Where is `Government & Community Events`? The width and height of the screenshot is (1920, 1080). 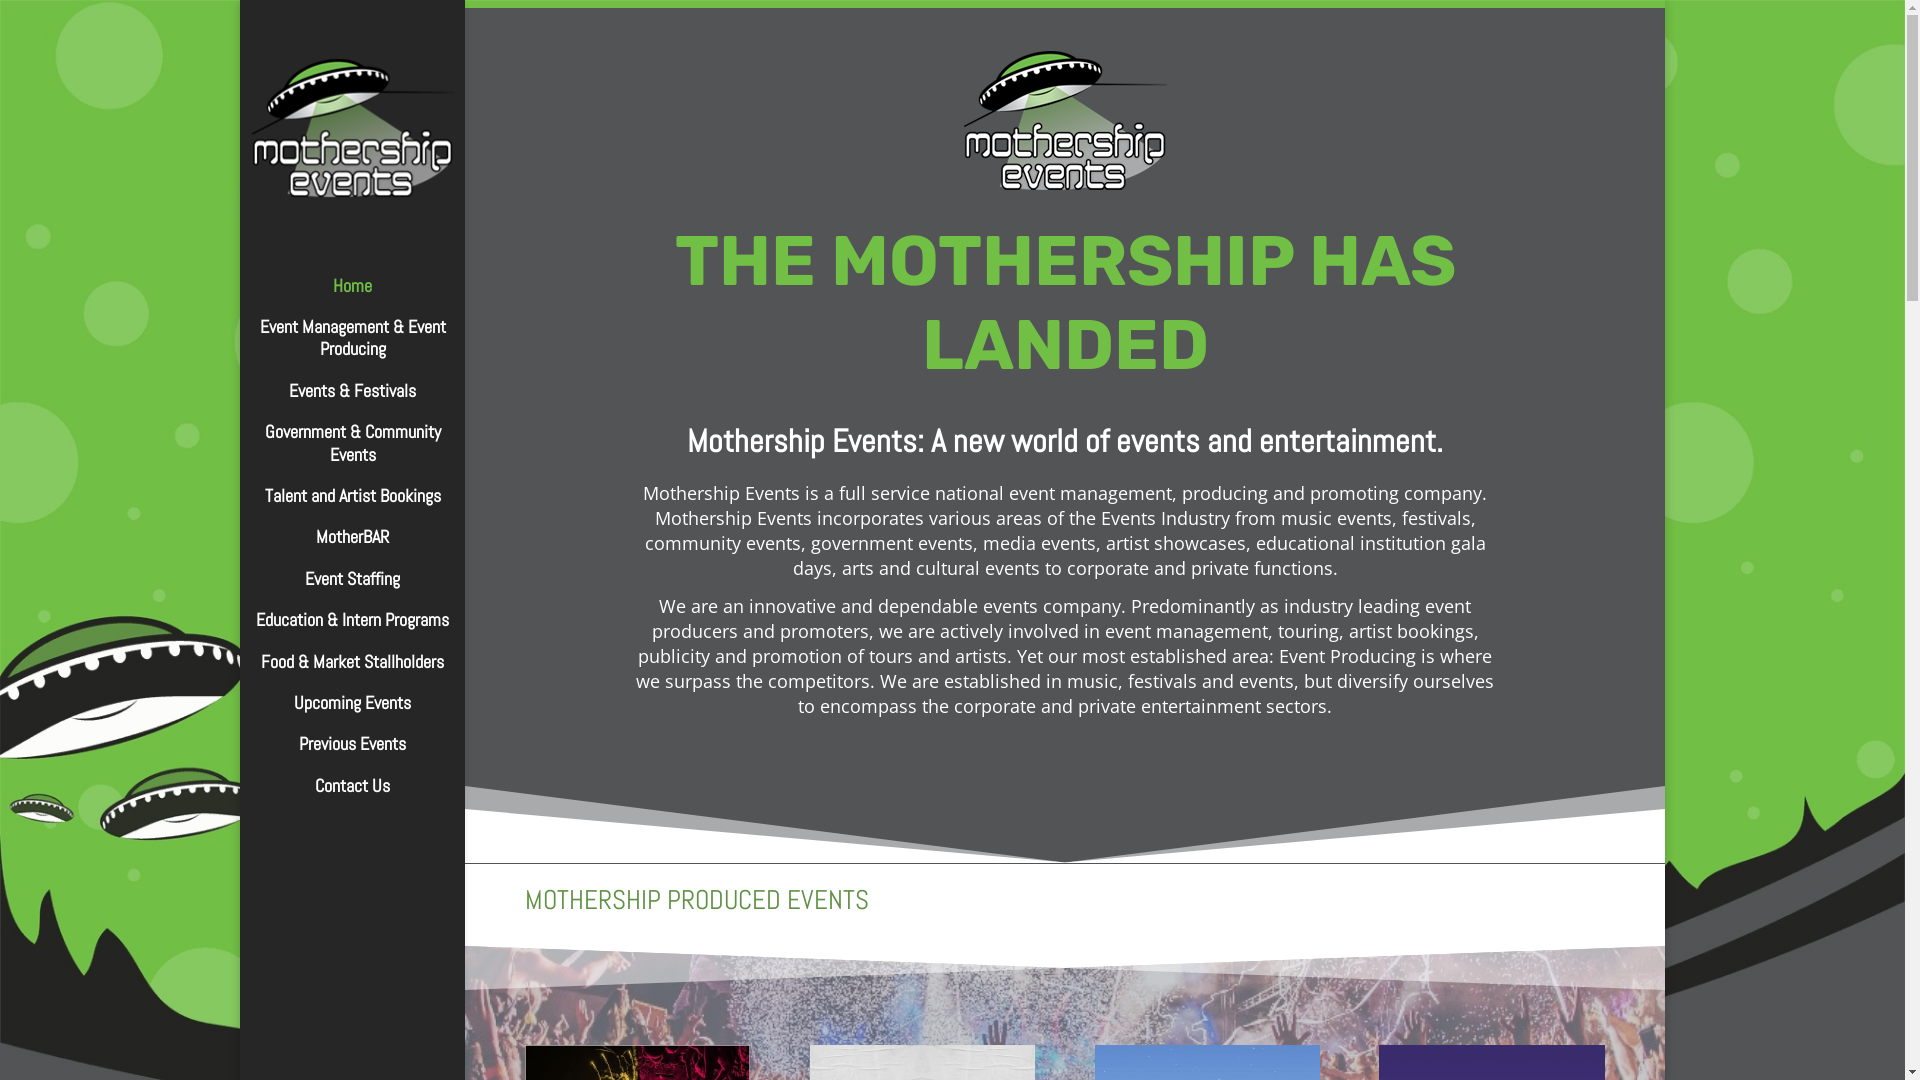 Government & Community Events is located at coordinates (372, 453).